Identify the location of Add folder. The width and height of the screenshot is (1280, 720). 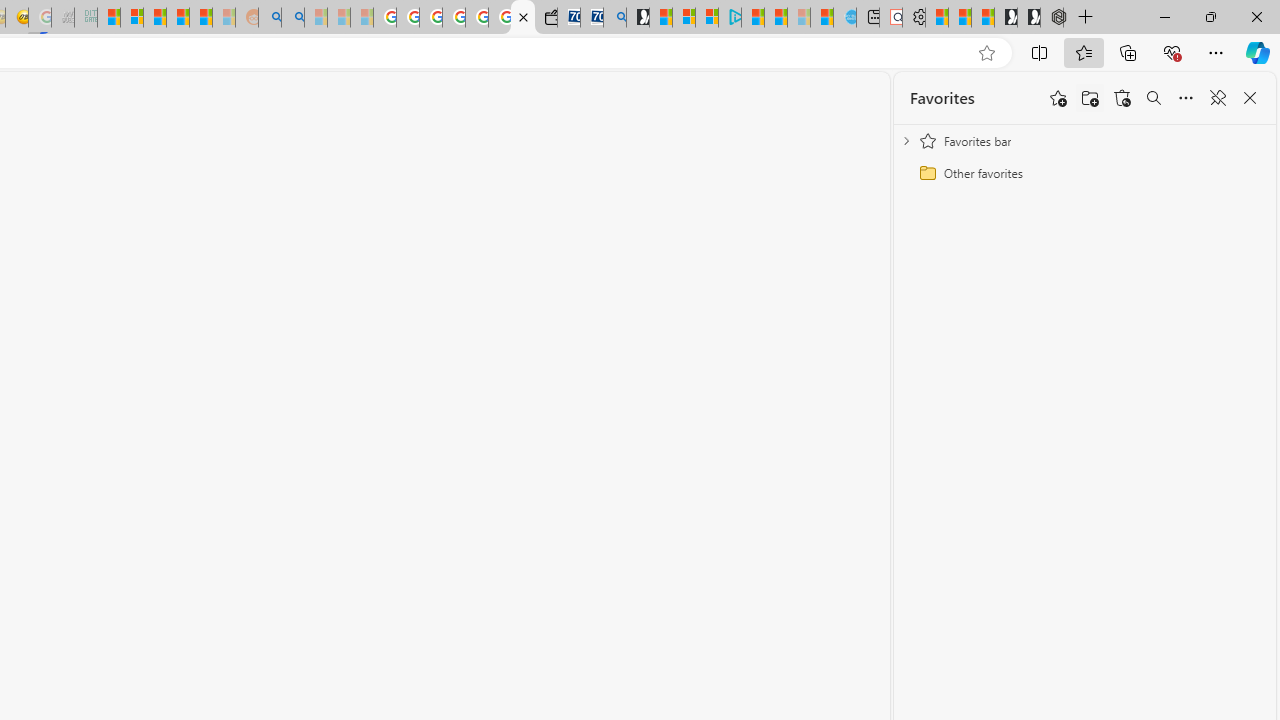
(1090, 98).